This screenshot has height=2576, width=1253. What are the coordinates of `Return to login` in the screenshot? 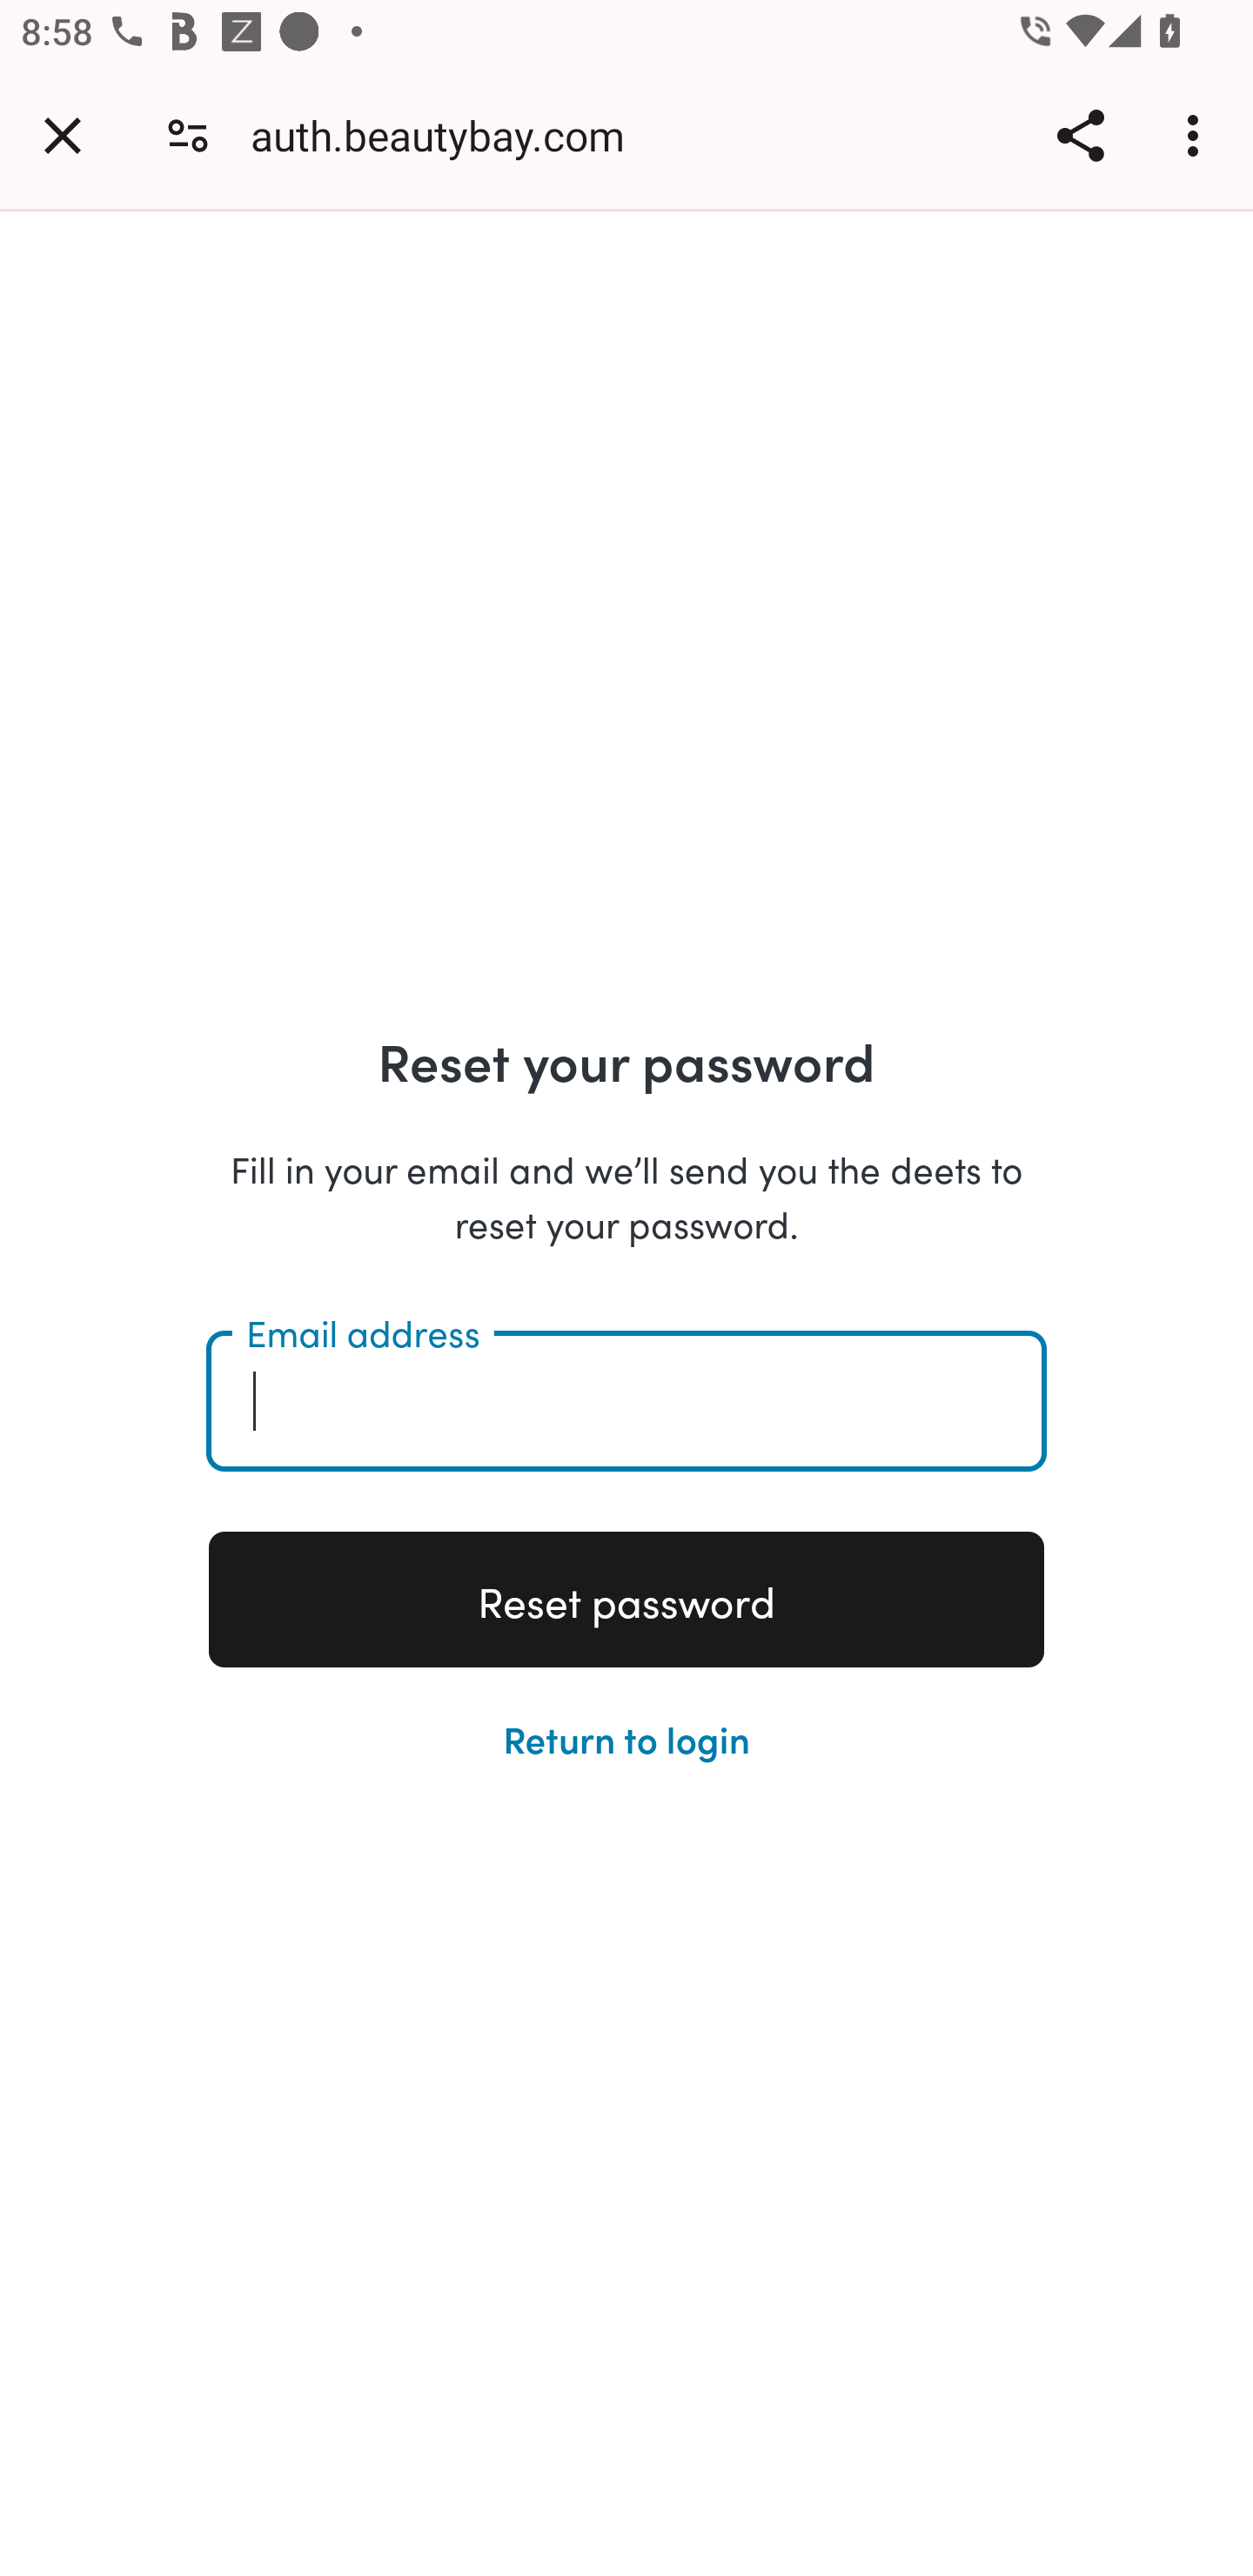 It's located at (626, 1737).